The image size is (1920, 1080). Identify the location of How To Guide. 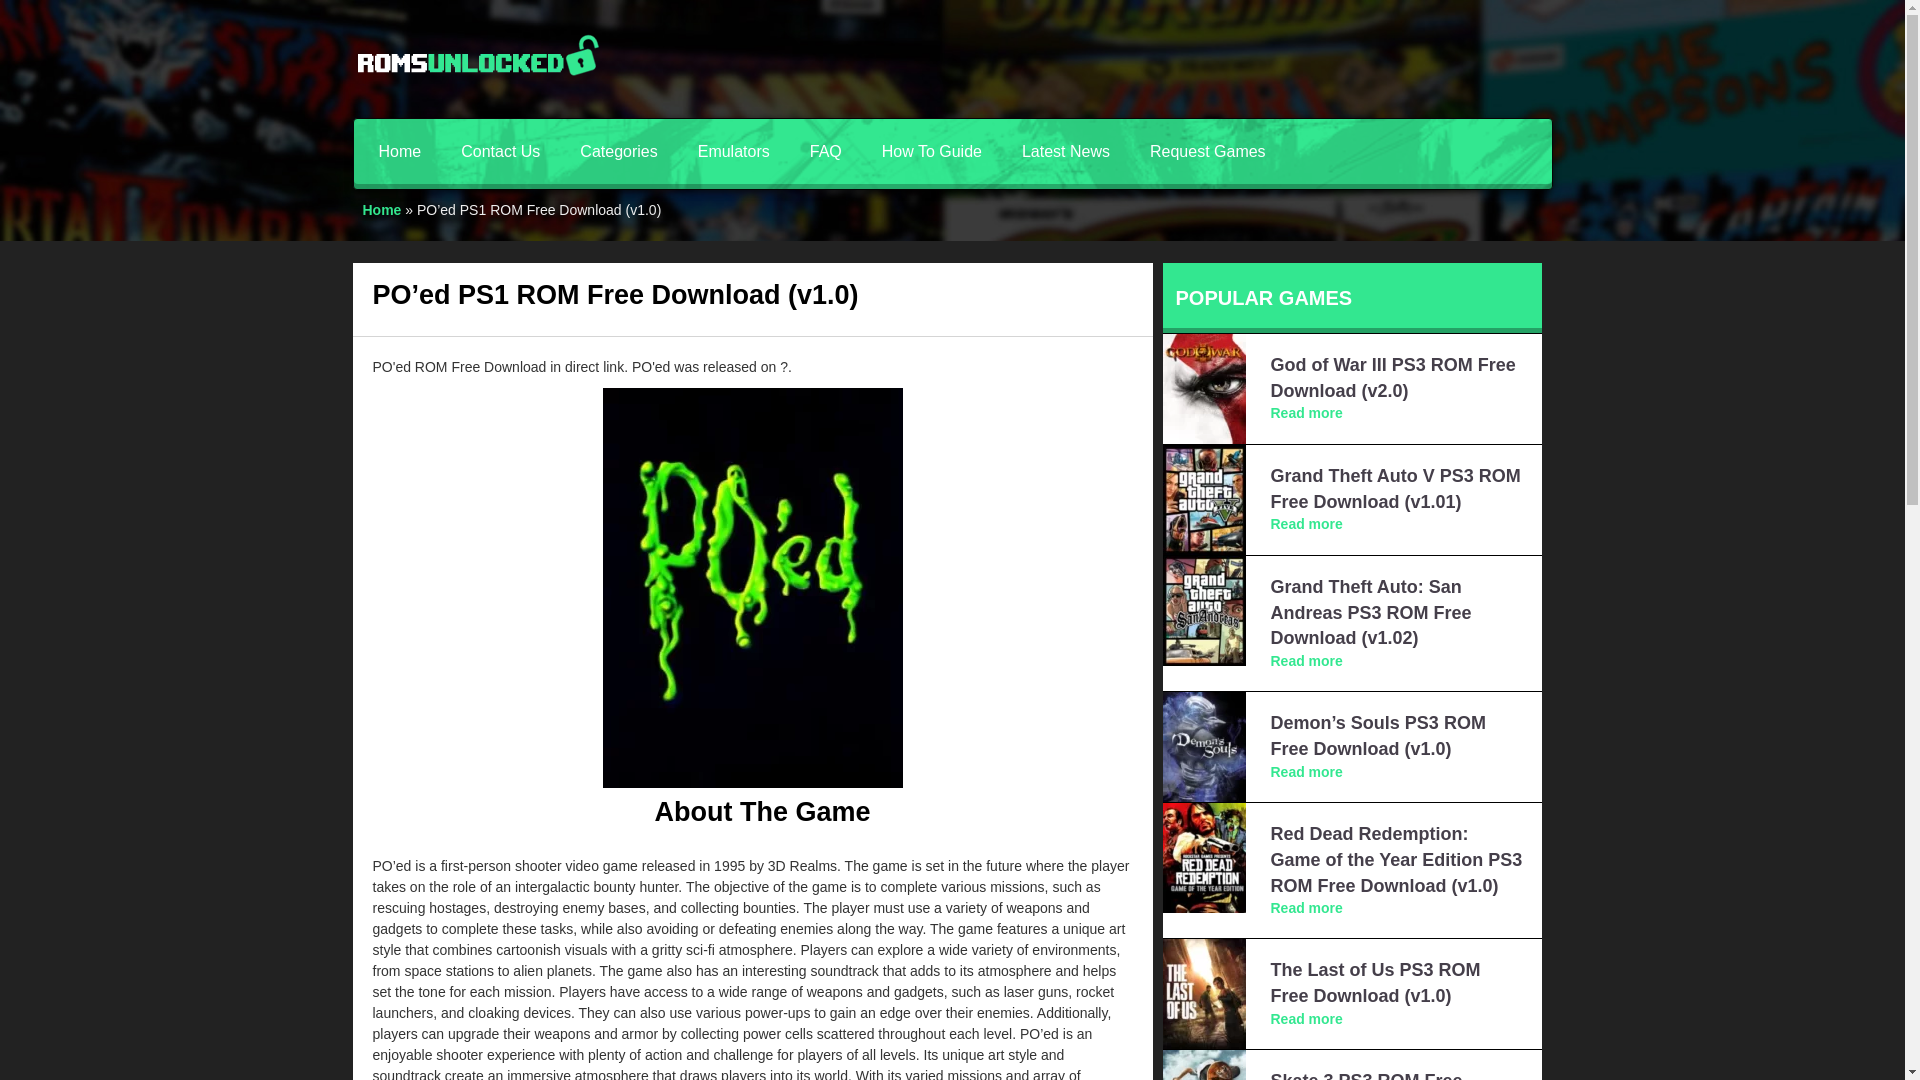
(932, 150).